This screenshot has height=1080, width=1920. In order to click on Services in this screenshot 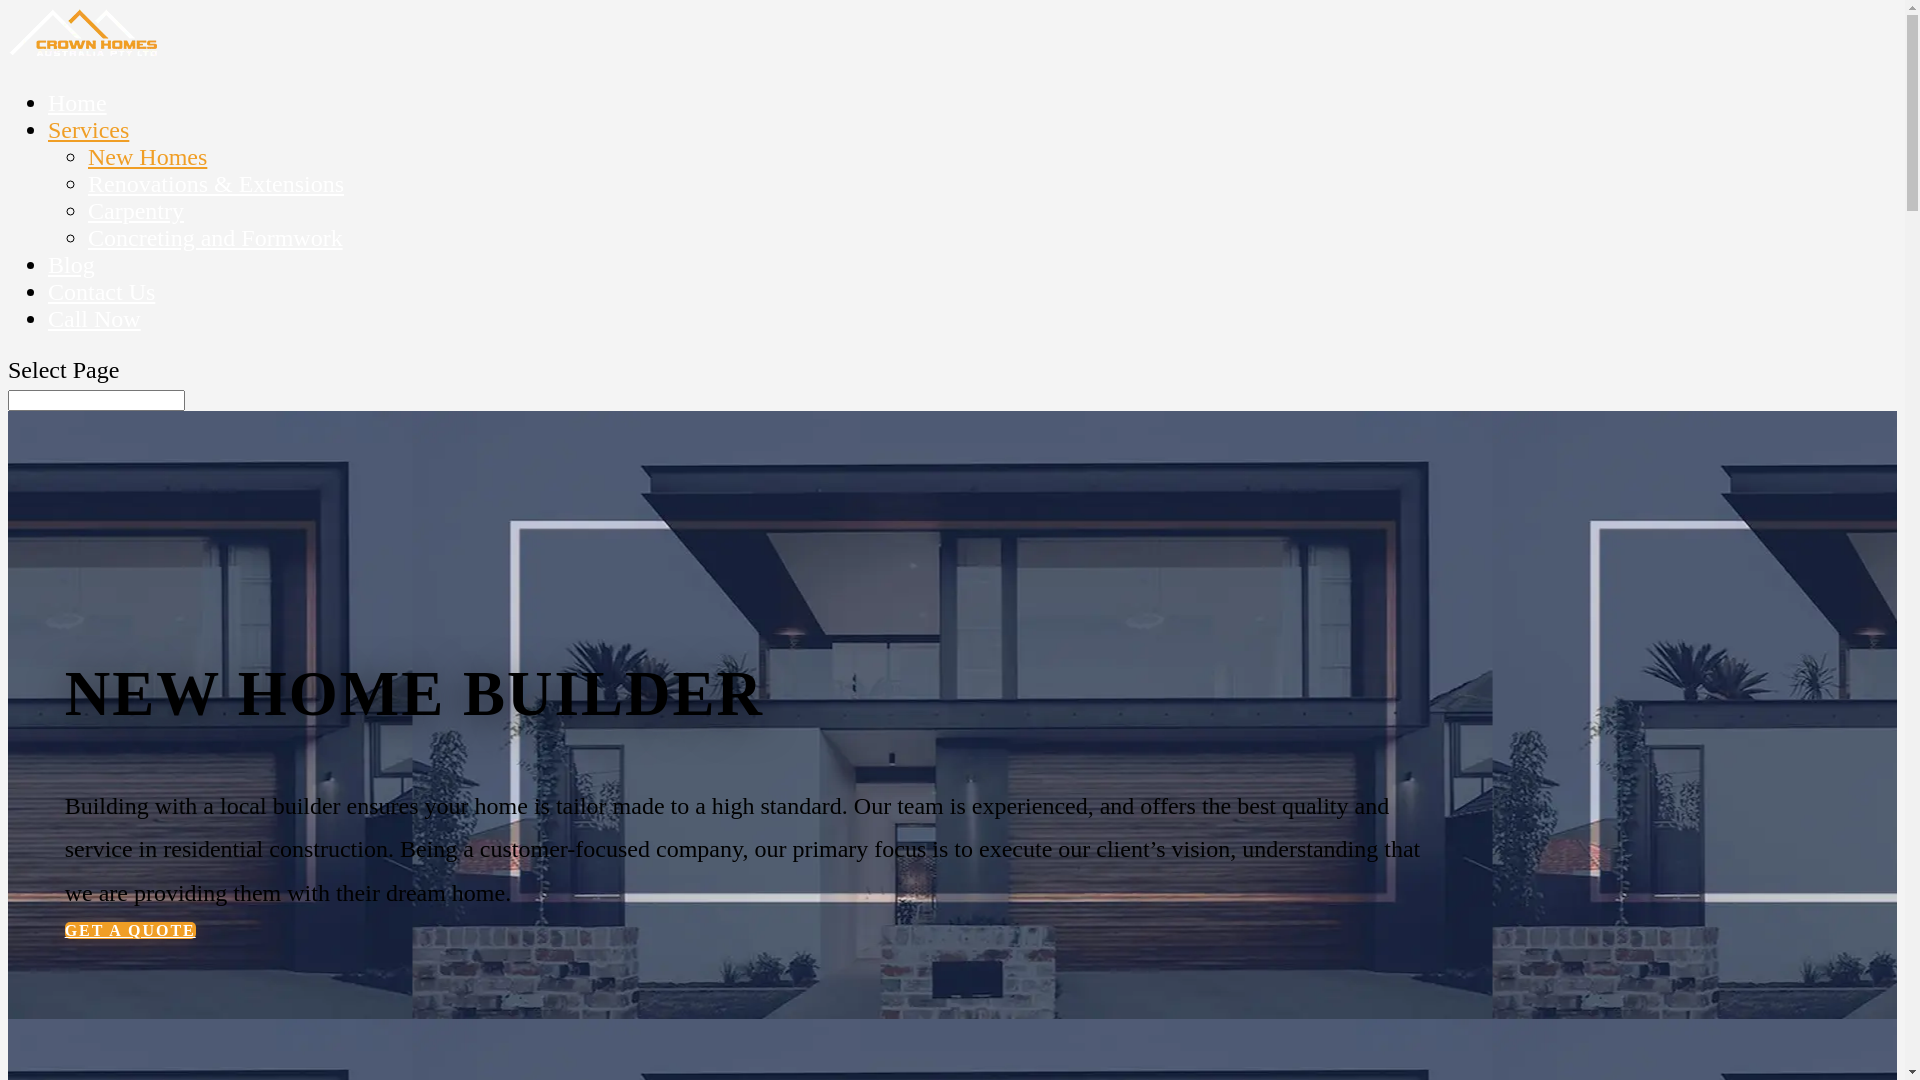, I will do `click(88, 130)`.